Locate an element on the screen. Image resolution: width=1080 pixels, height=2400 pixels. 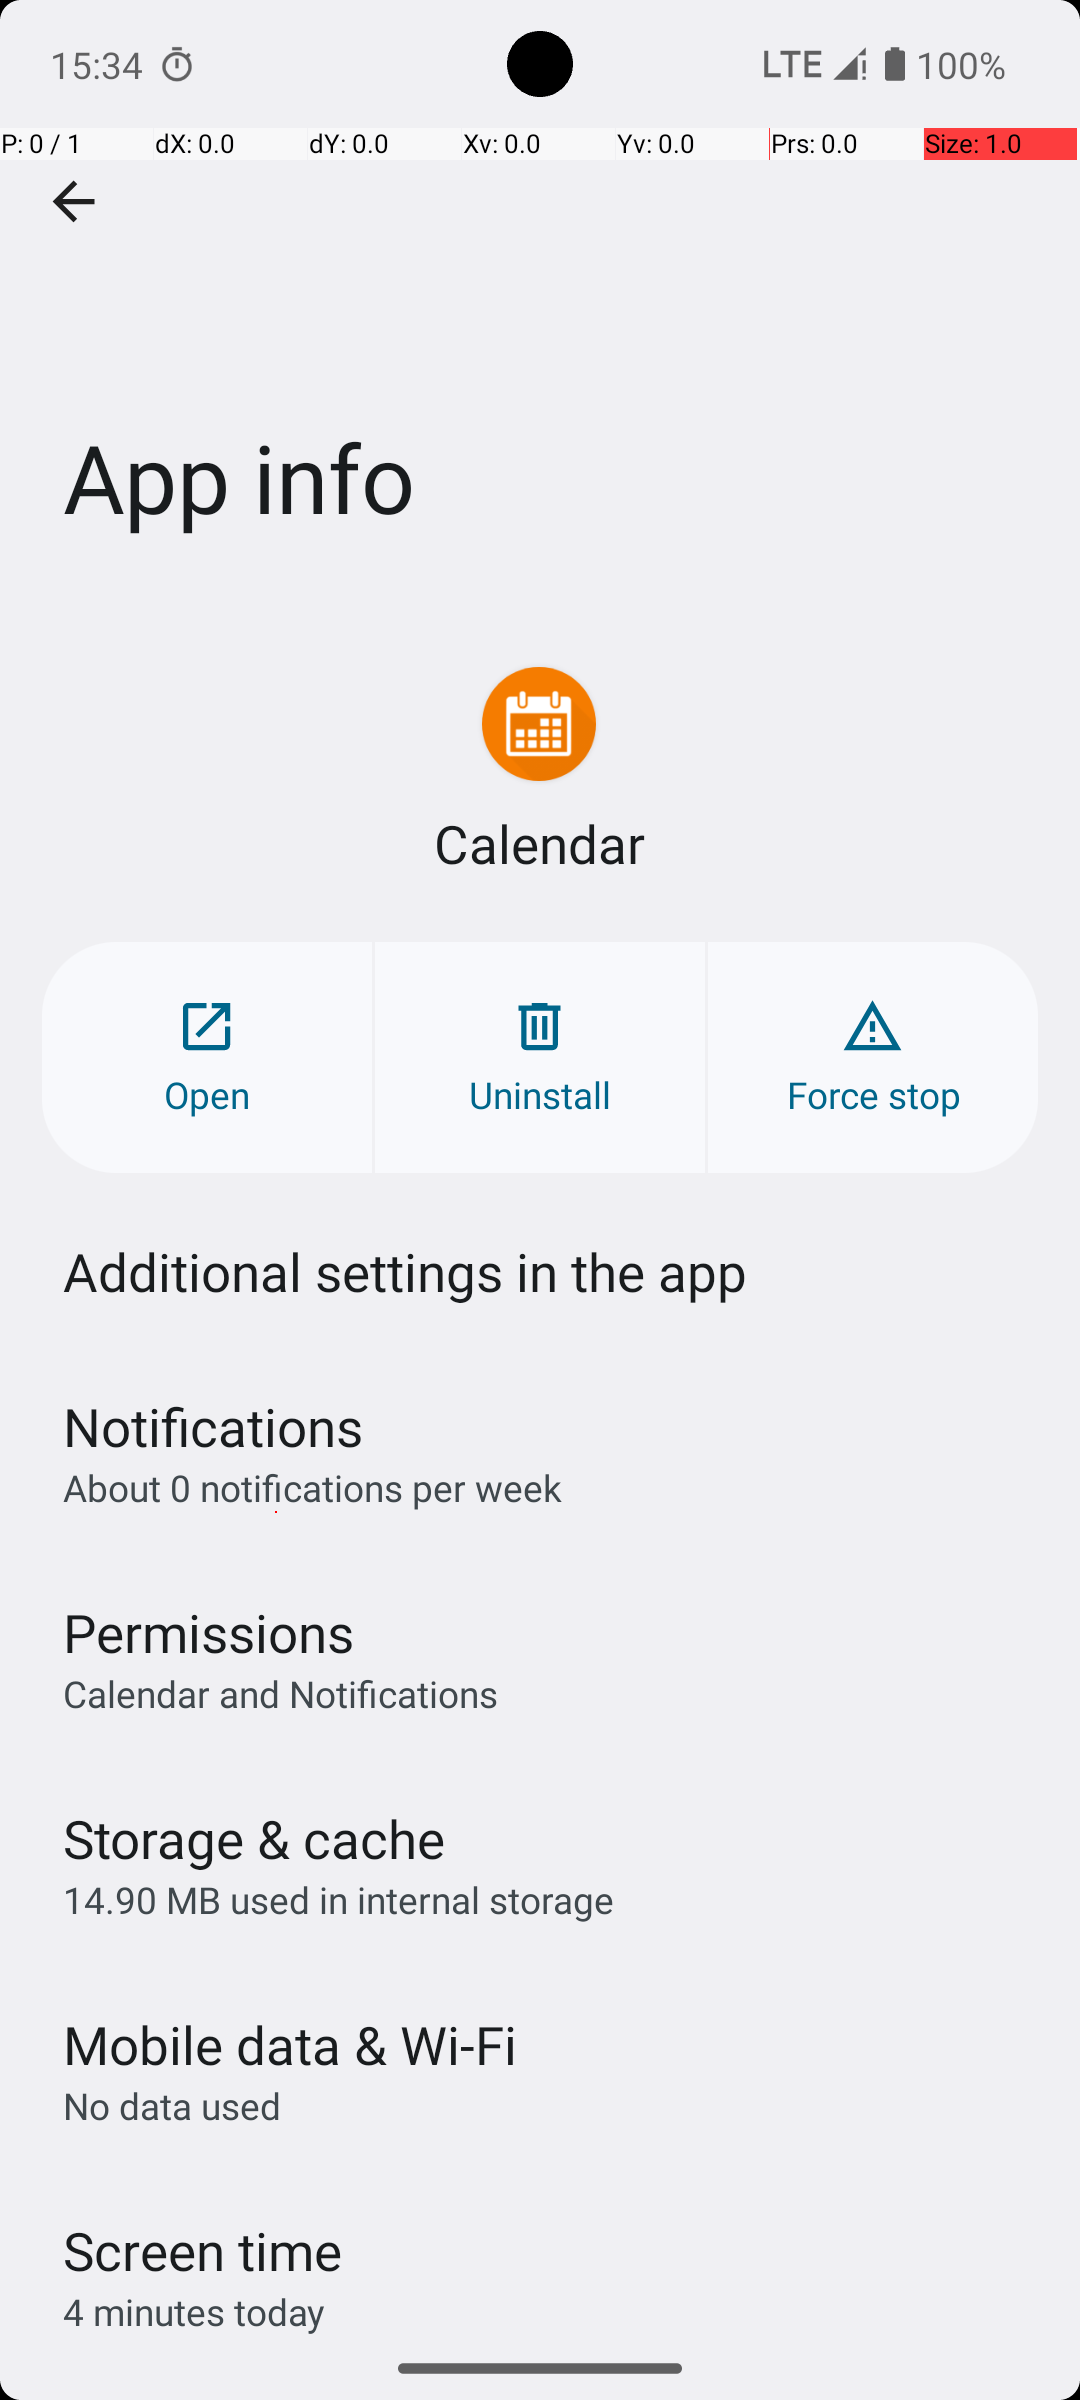
Calendar and Notifications is located at coordinates (280, 1693).